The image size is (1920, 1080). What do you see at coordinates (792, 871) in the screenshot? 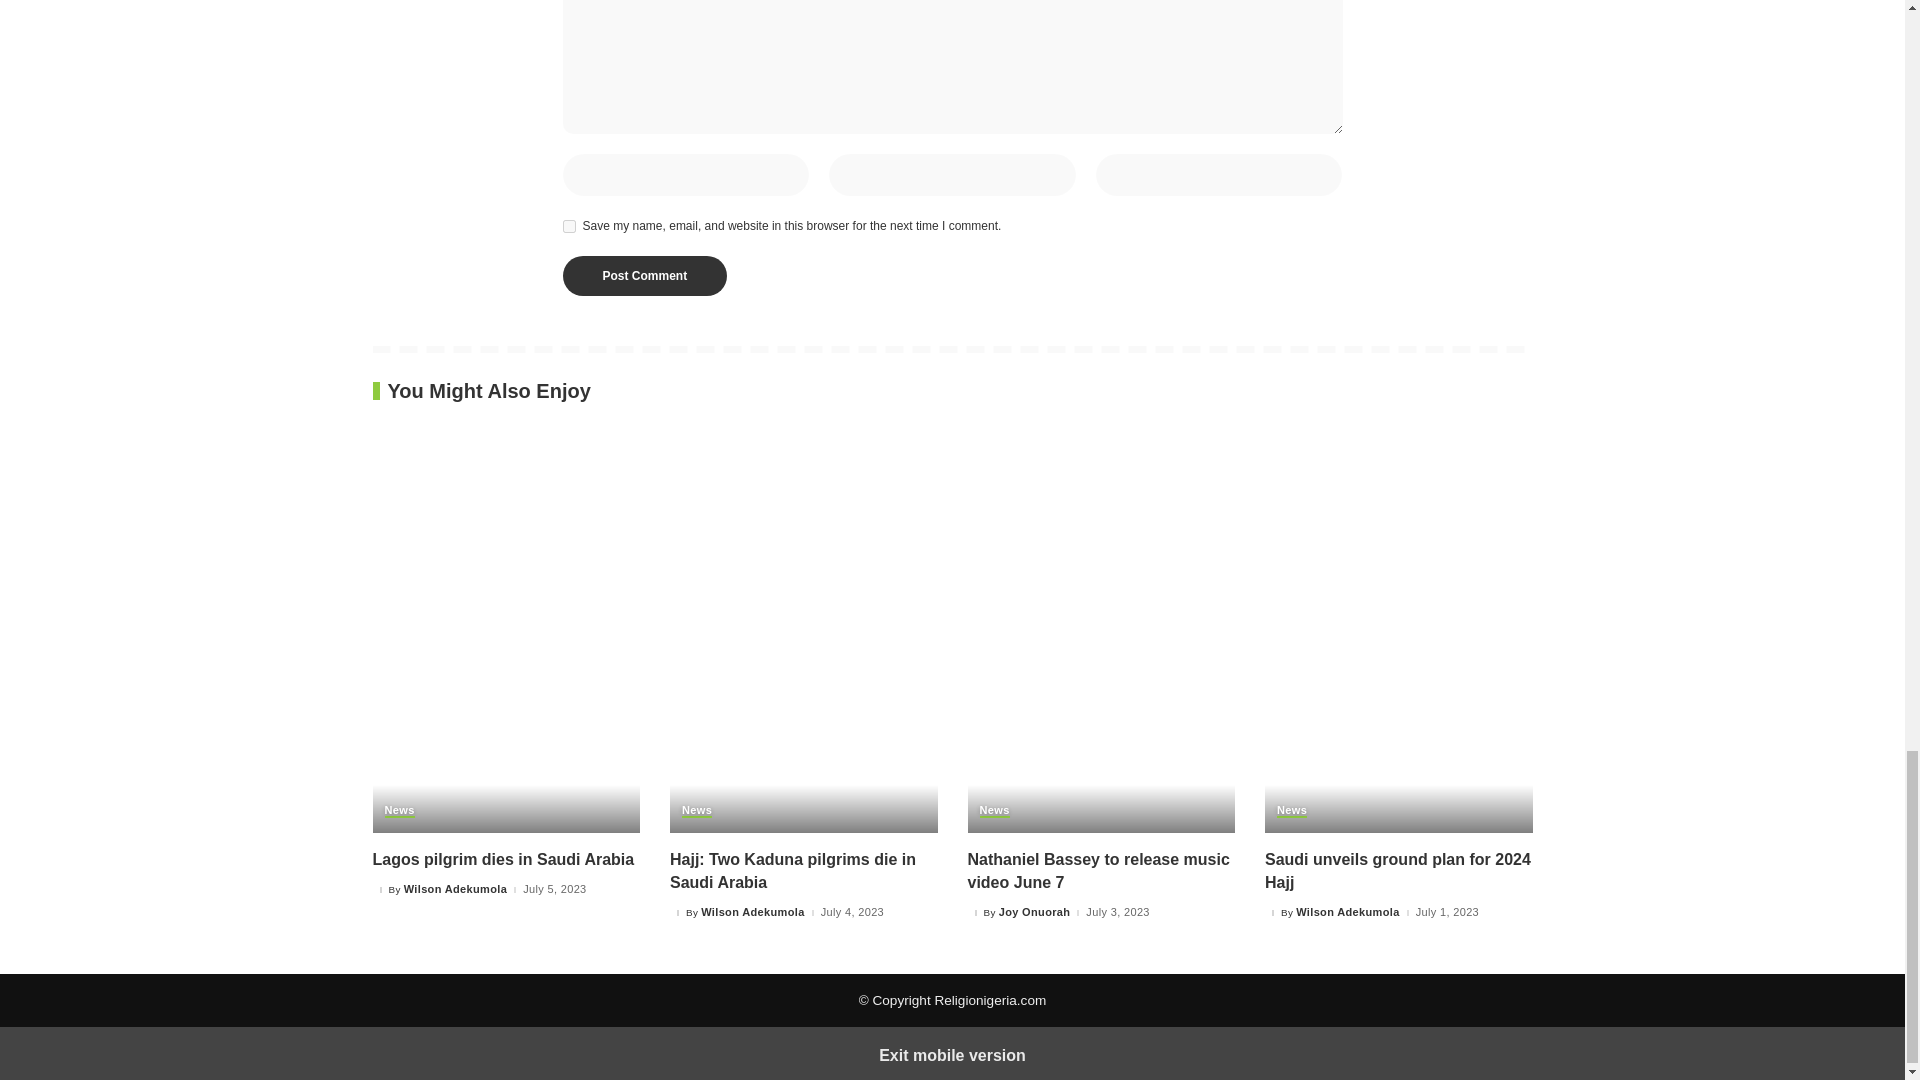
I see `Hajj: Two Kaduna pilgrims die in Saudi Arabia` at bounding box center [792, 871].